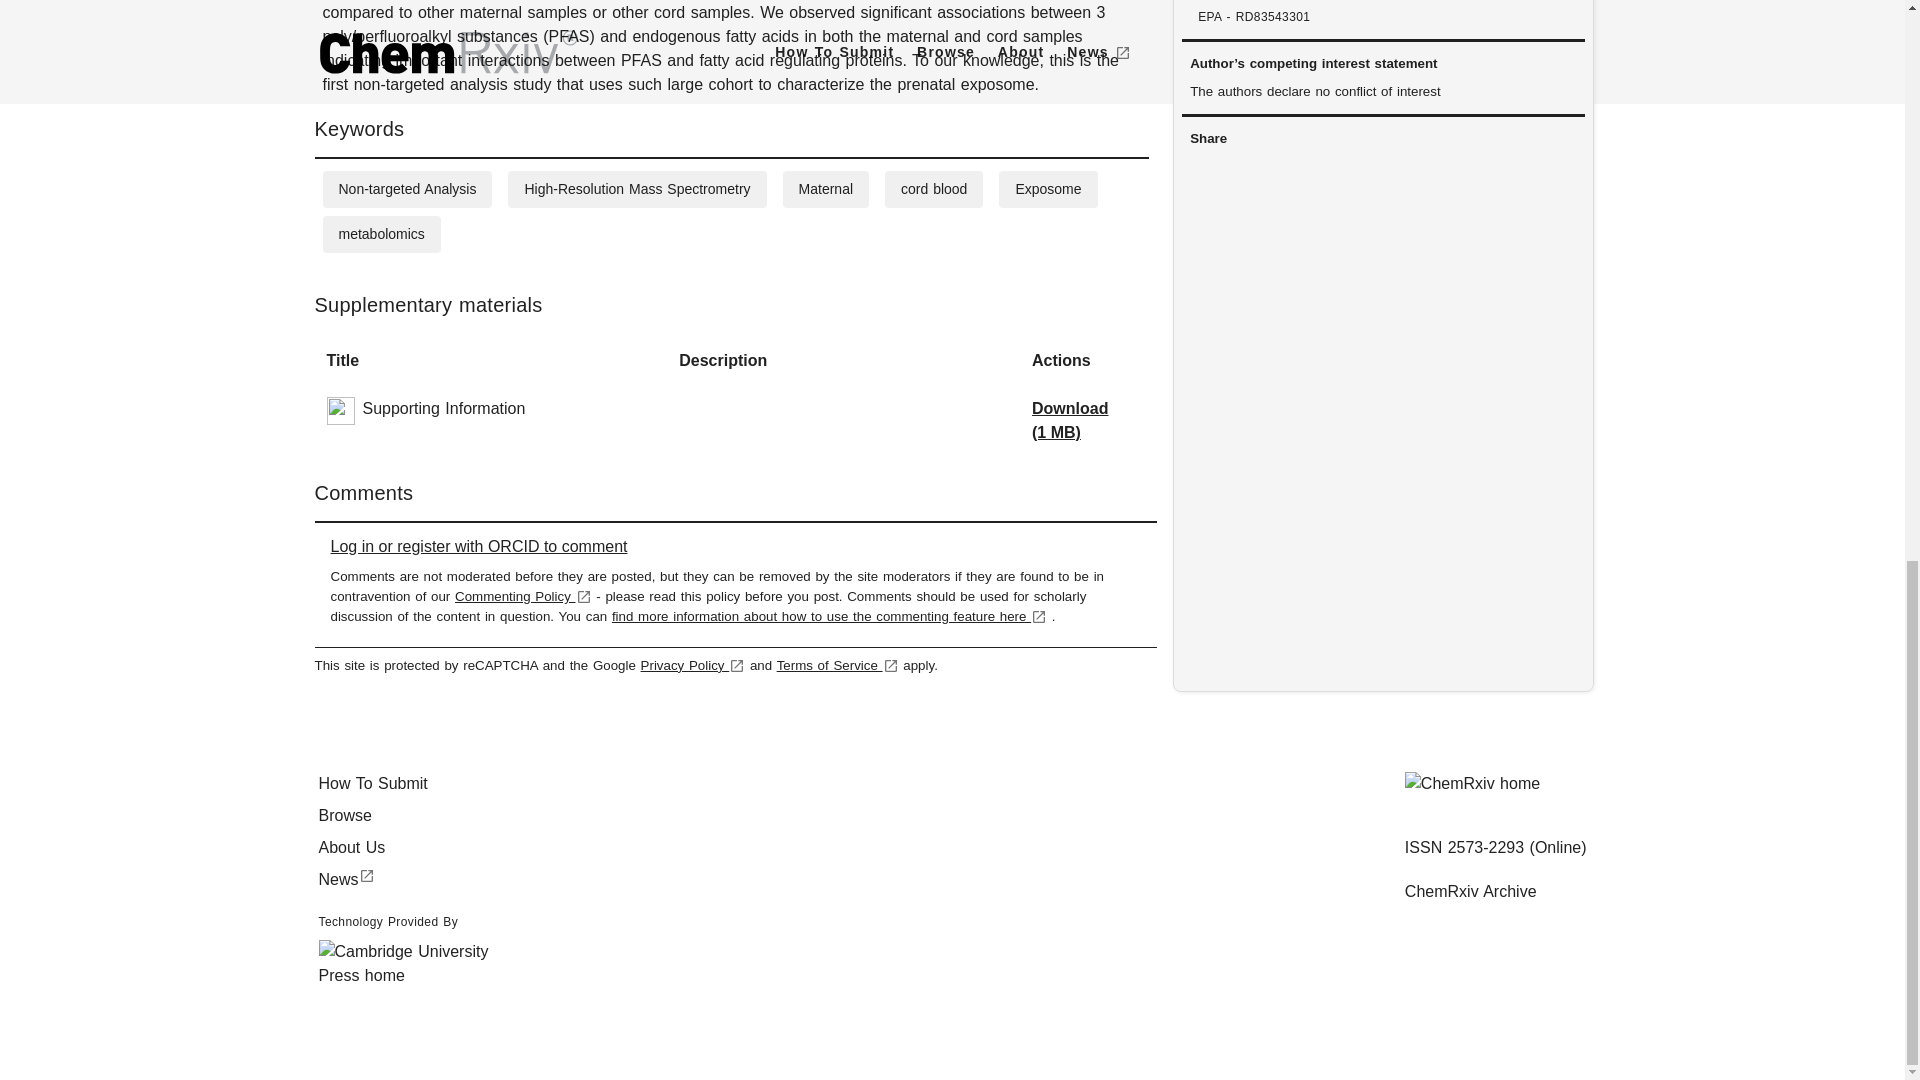  Describe the element at coordinates (1048, 188) in the screenshot. I see `Exposome` at that location.